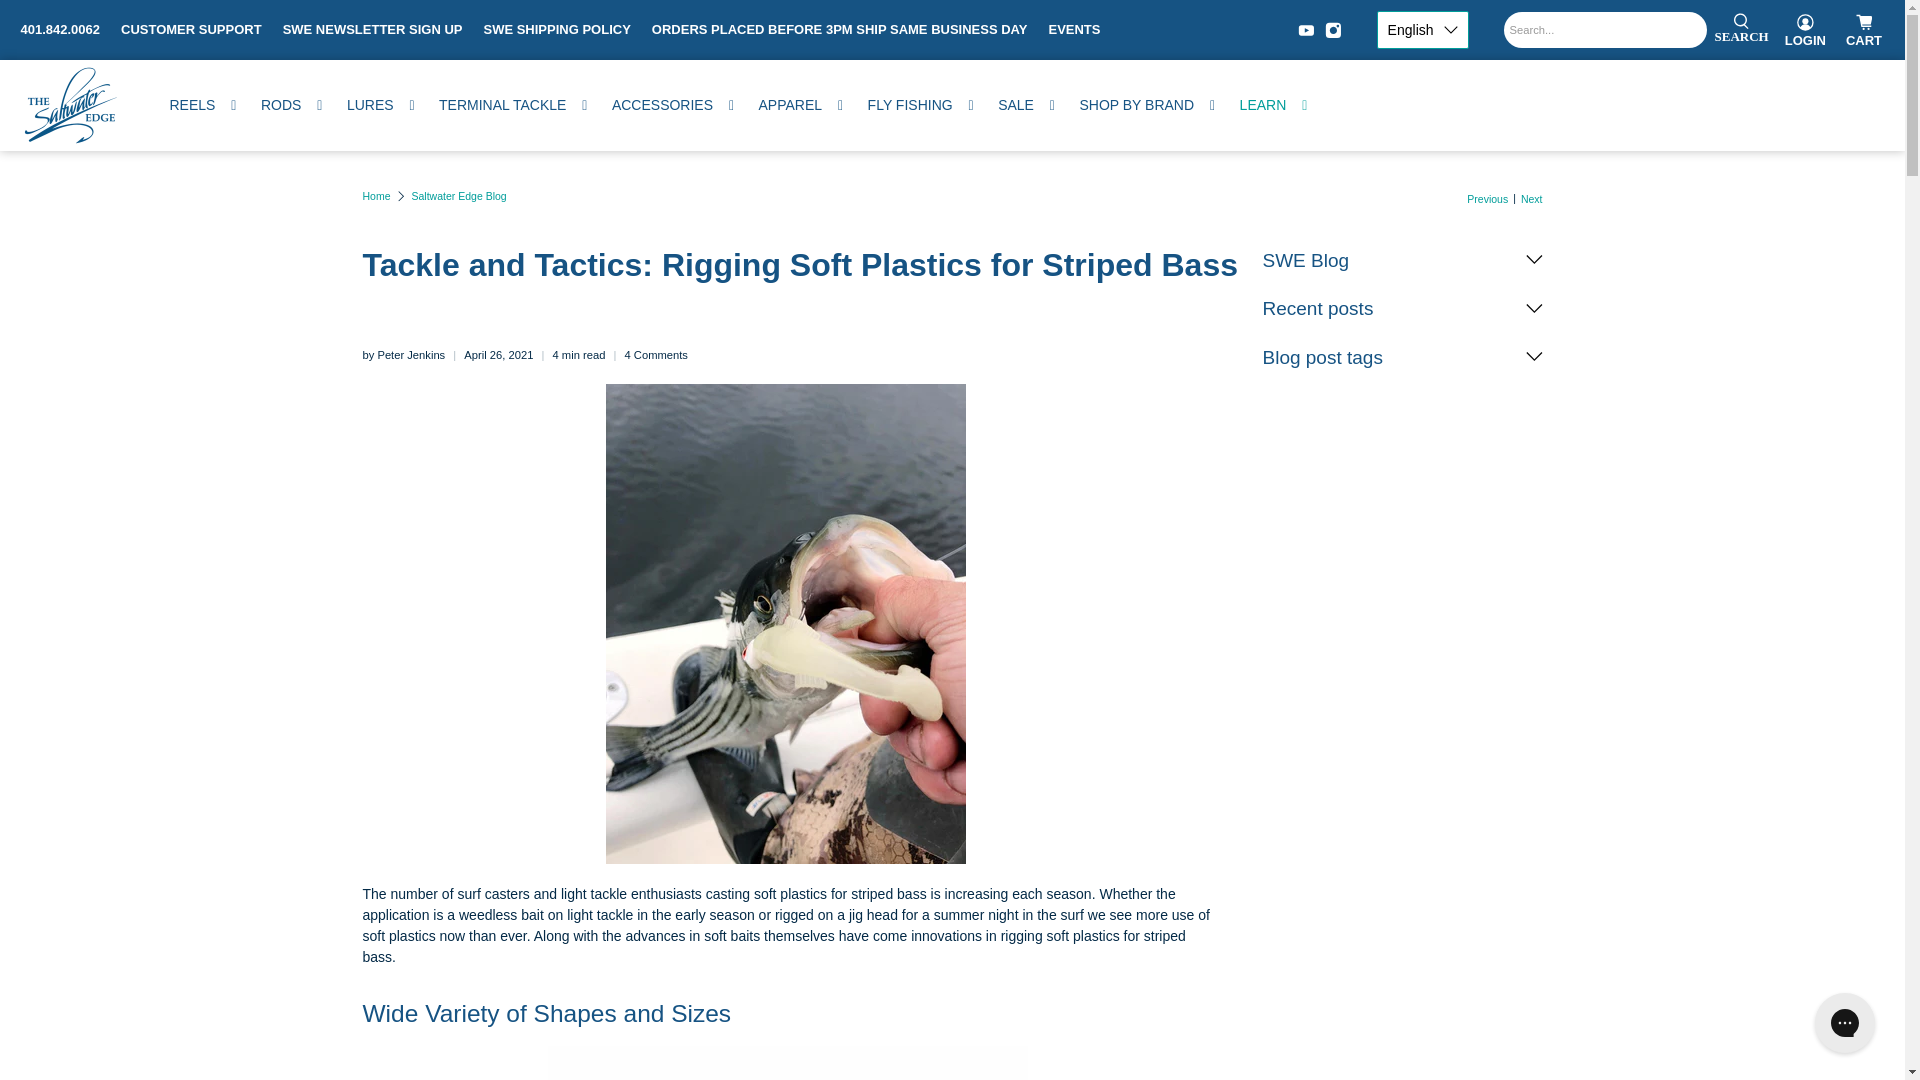 This screenshot has height=1080, width=1920. What do you see at coordinates (1422, 74) in the screenshot?
I see `en` at bounding box center [1422, 74].